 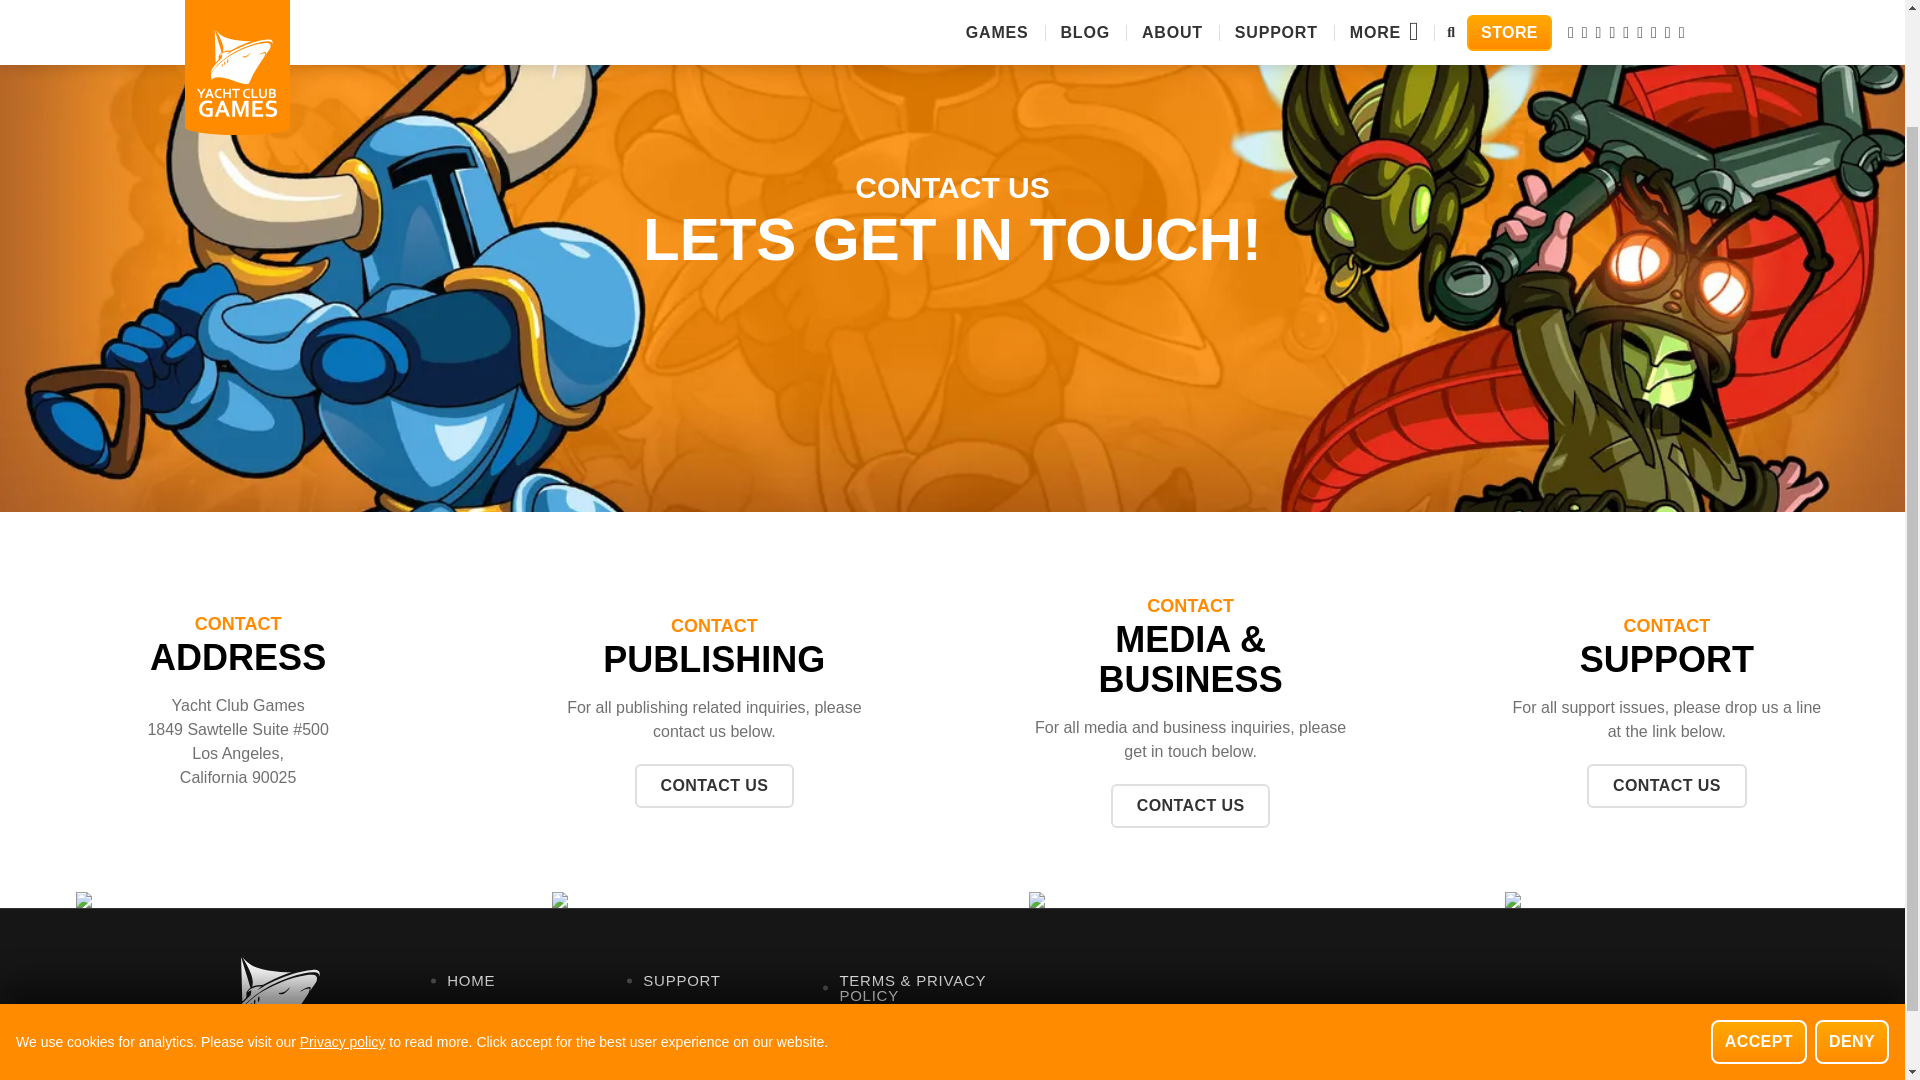 What do you see at coordinates (342, 904) in the screenshot?
I see `Privacy policy` at bounding box center [342, 904].